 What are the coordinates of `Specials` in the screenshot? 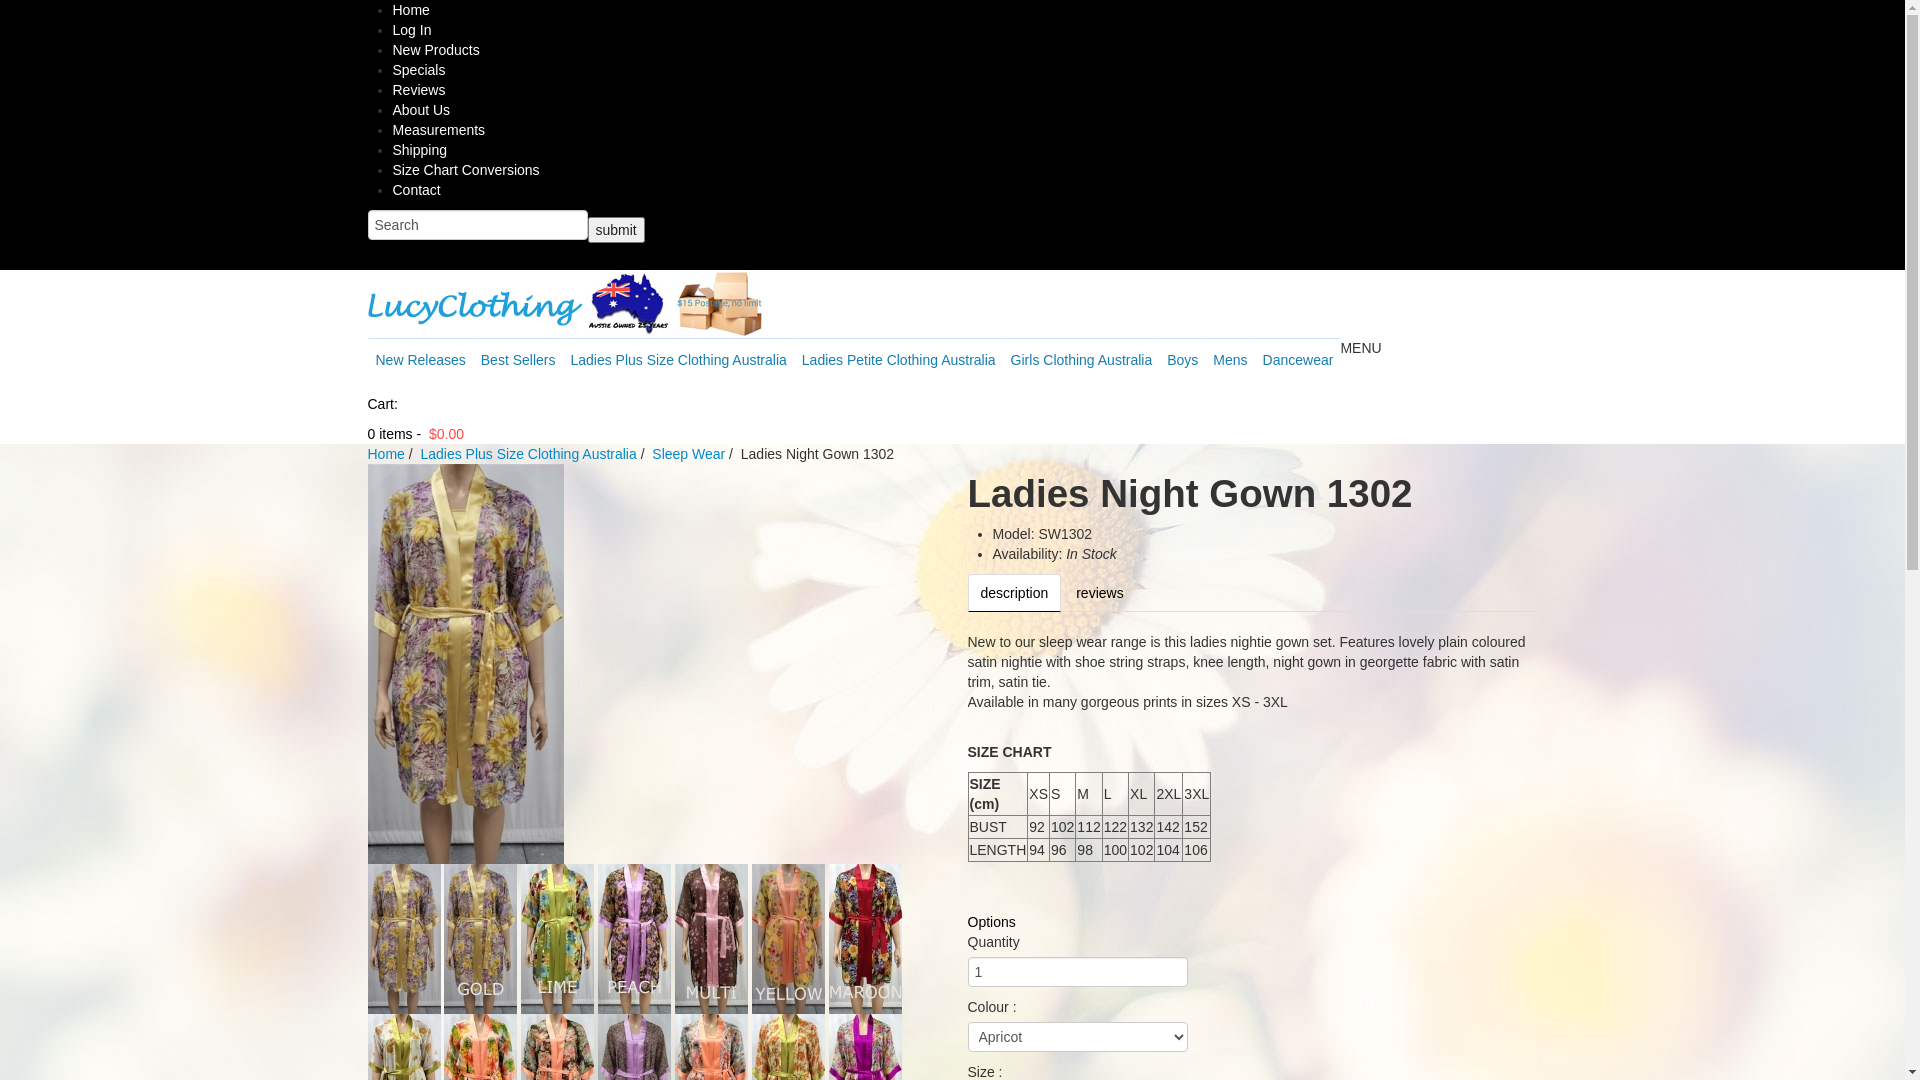 It's located at (418, 70).